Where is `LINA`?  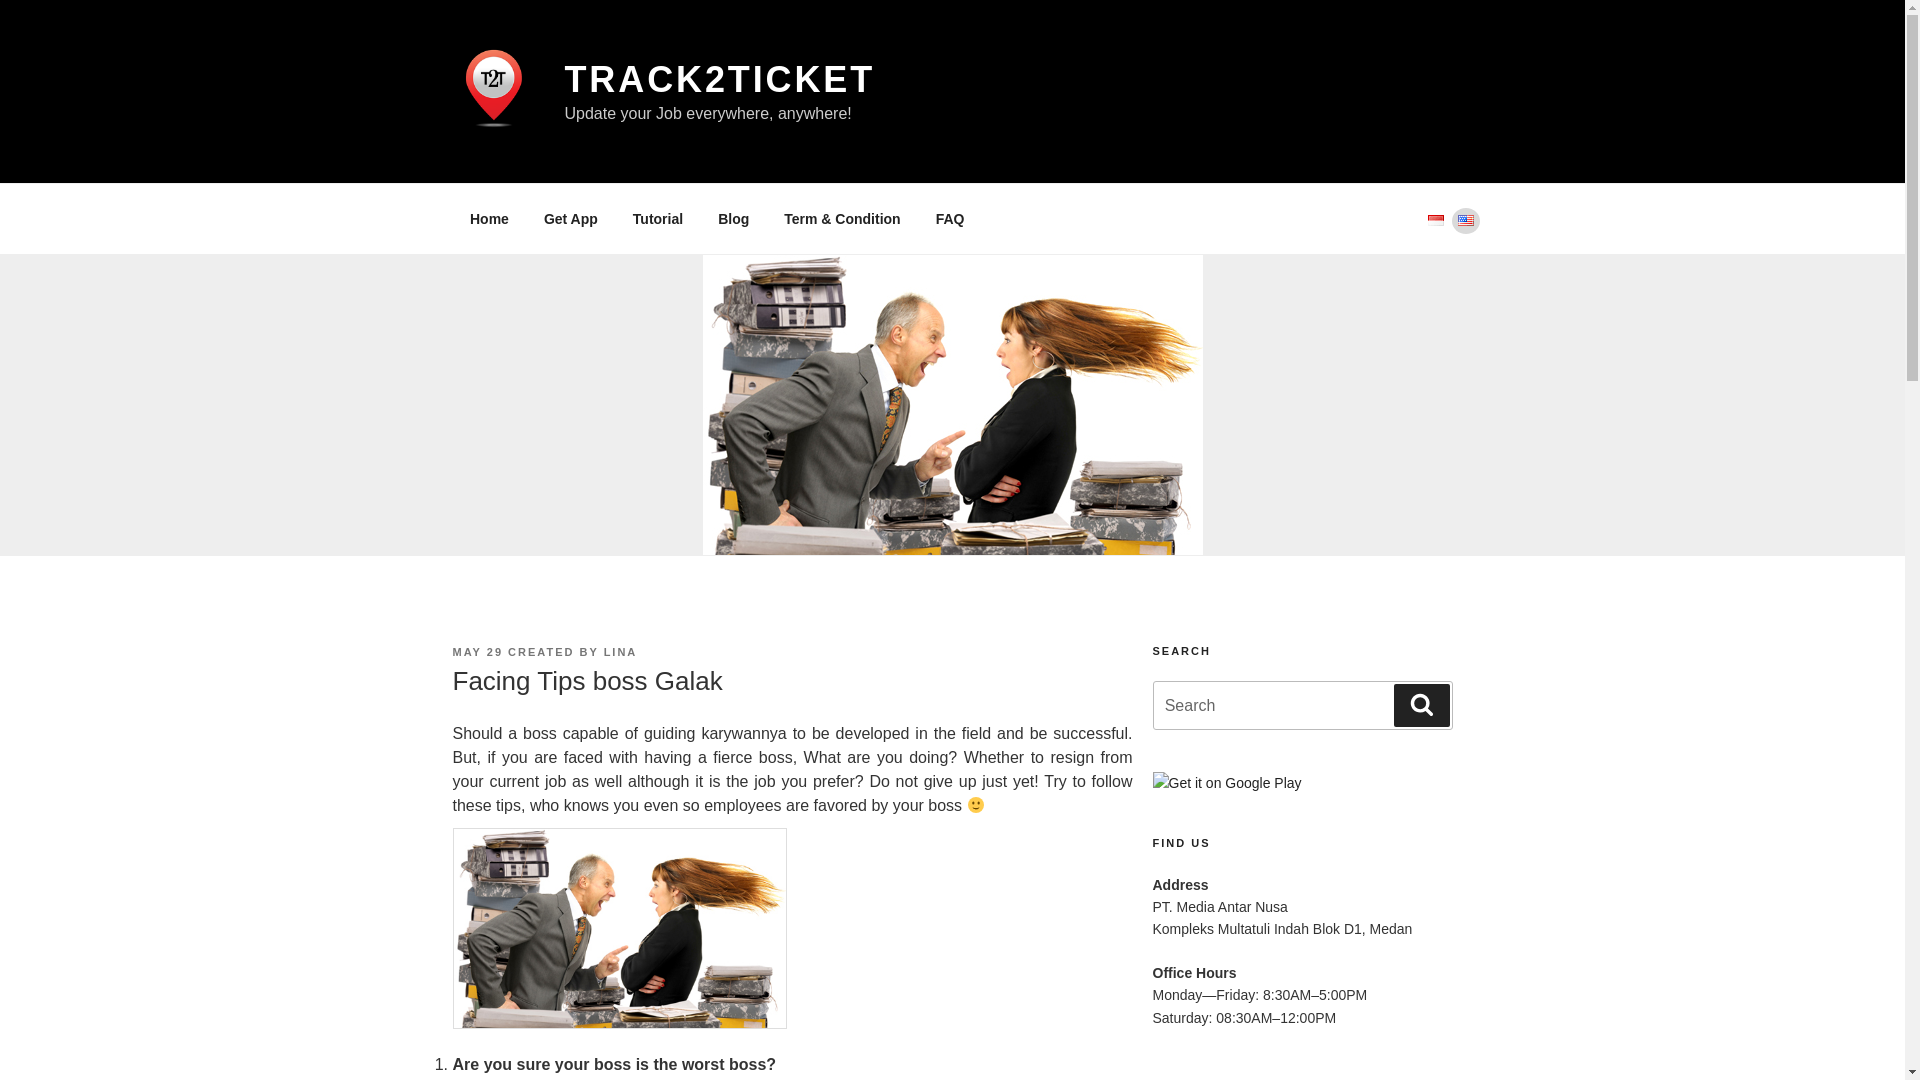 LINA is located at coordinates (620, 651).